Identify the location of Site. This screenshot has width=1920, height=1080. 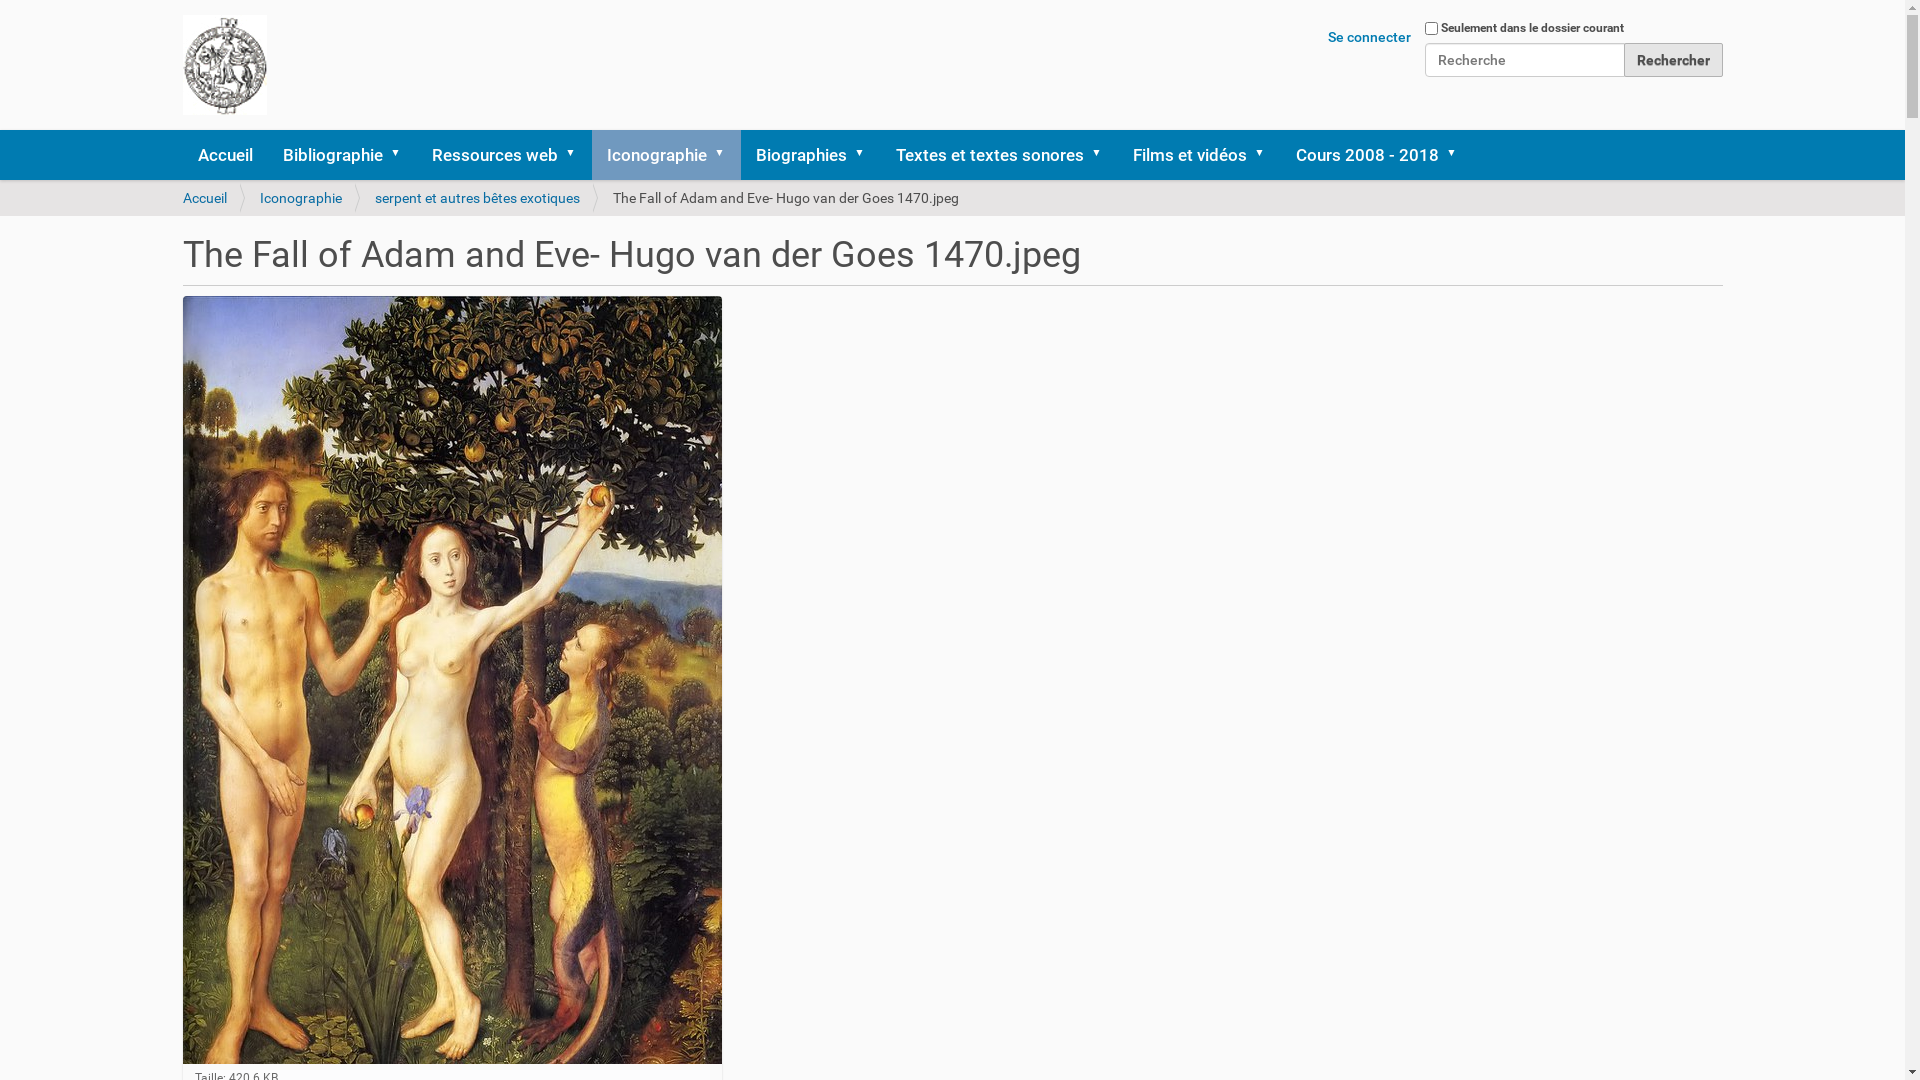
(224, 65).